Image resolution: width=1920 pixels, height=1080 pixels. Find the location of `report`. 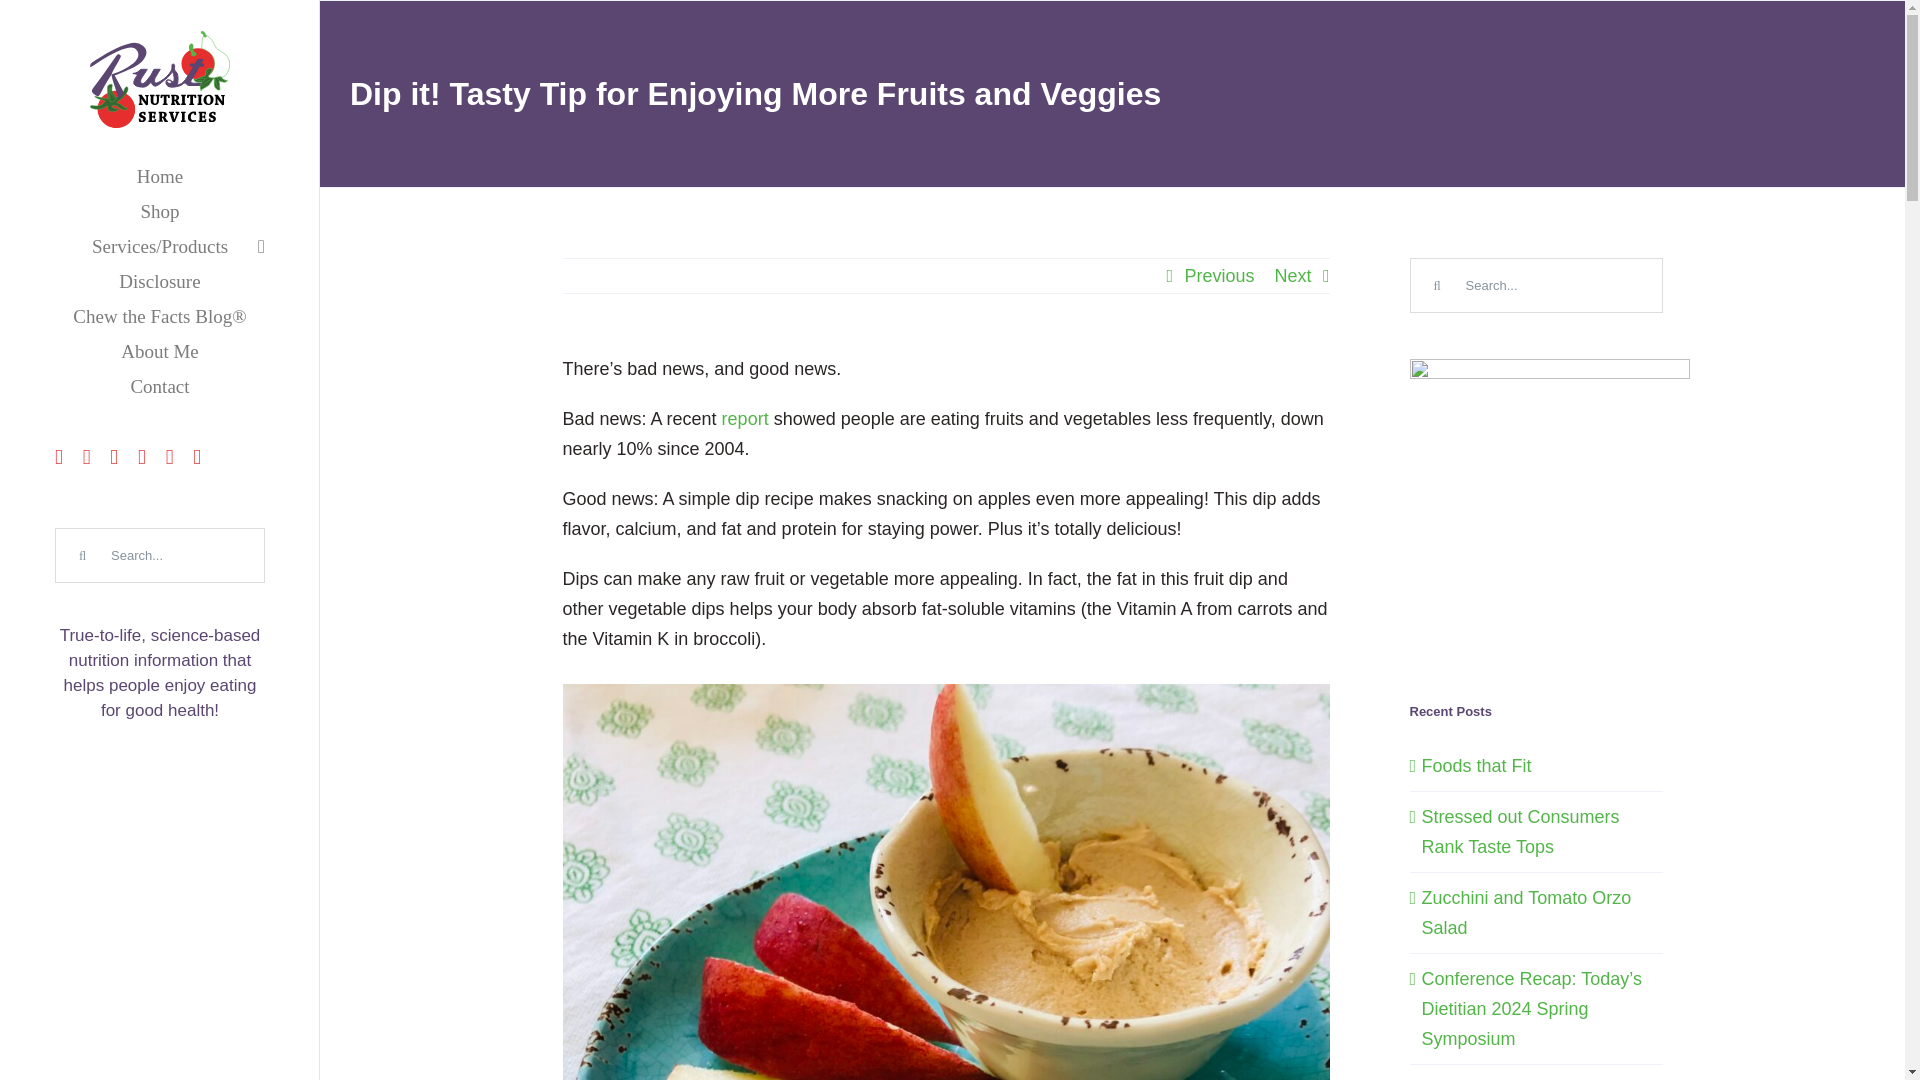

report is located at coordinates (745, 418).